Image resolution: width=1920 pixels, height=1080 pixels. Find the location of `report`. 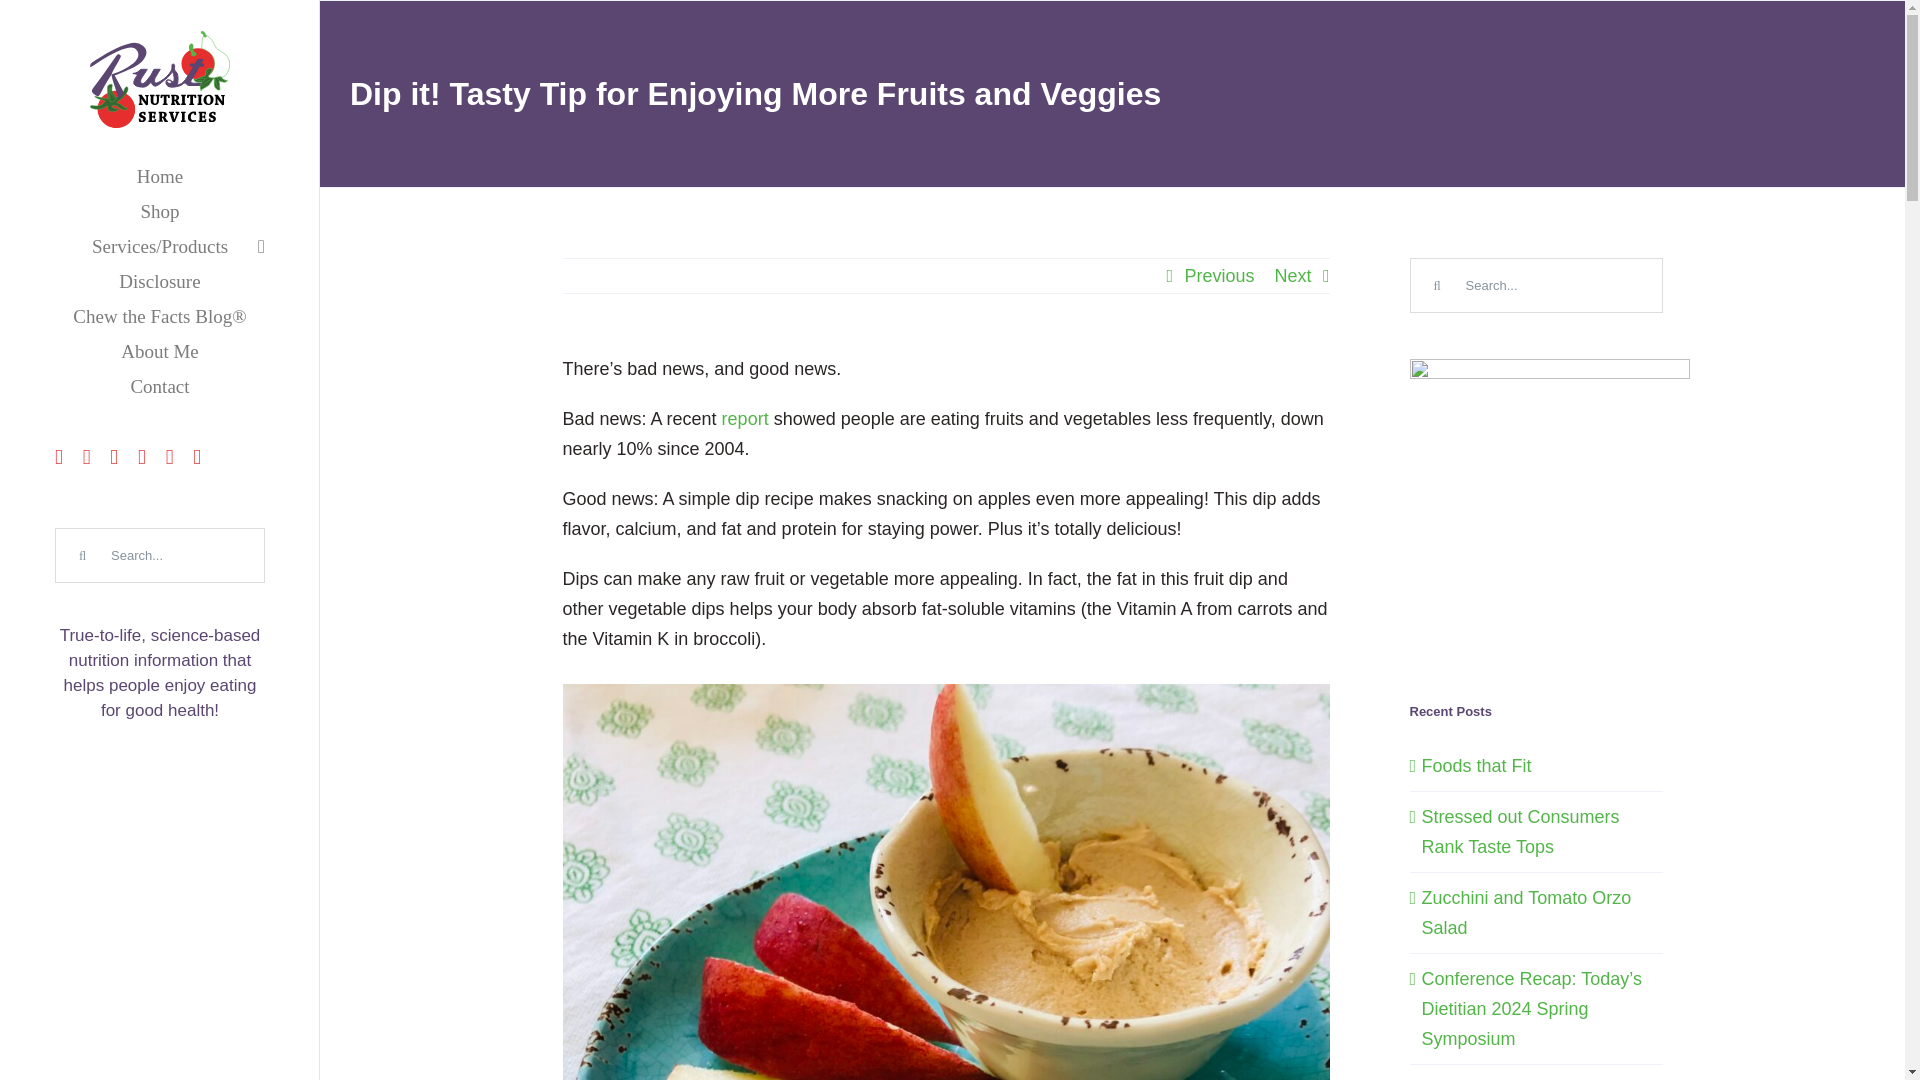

report is located at coordinates (745, 418).